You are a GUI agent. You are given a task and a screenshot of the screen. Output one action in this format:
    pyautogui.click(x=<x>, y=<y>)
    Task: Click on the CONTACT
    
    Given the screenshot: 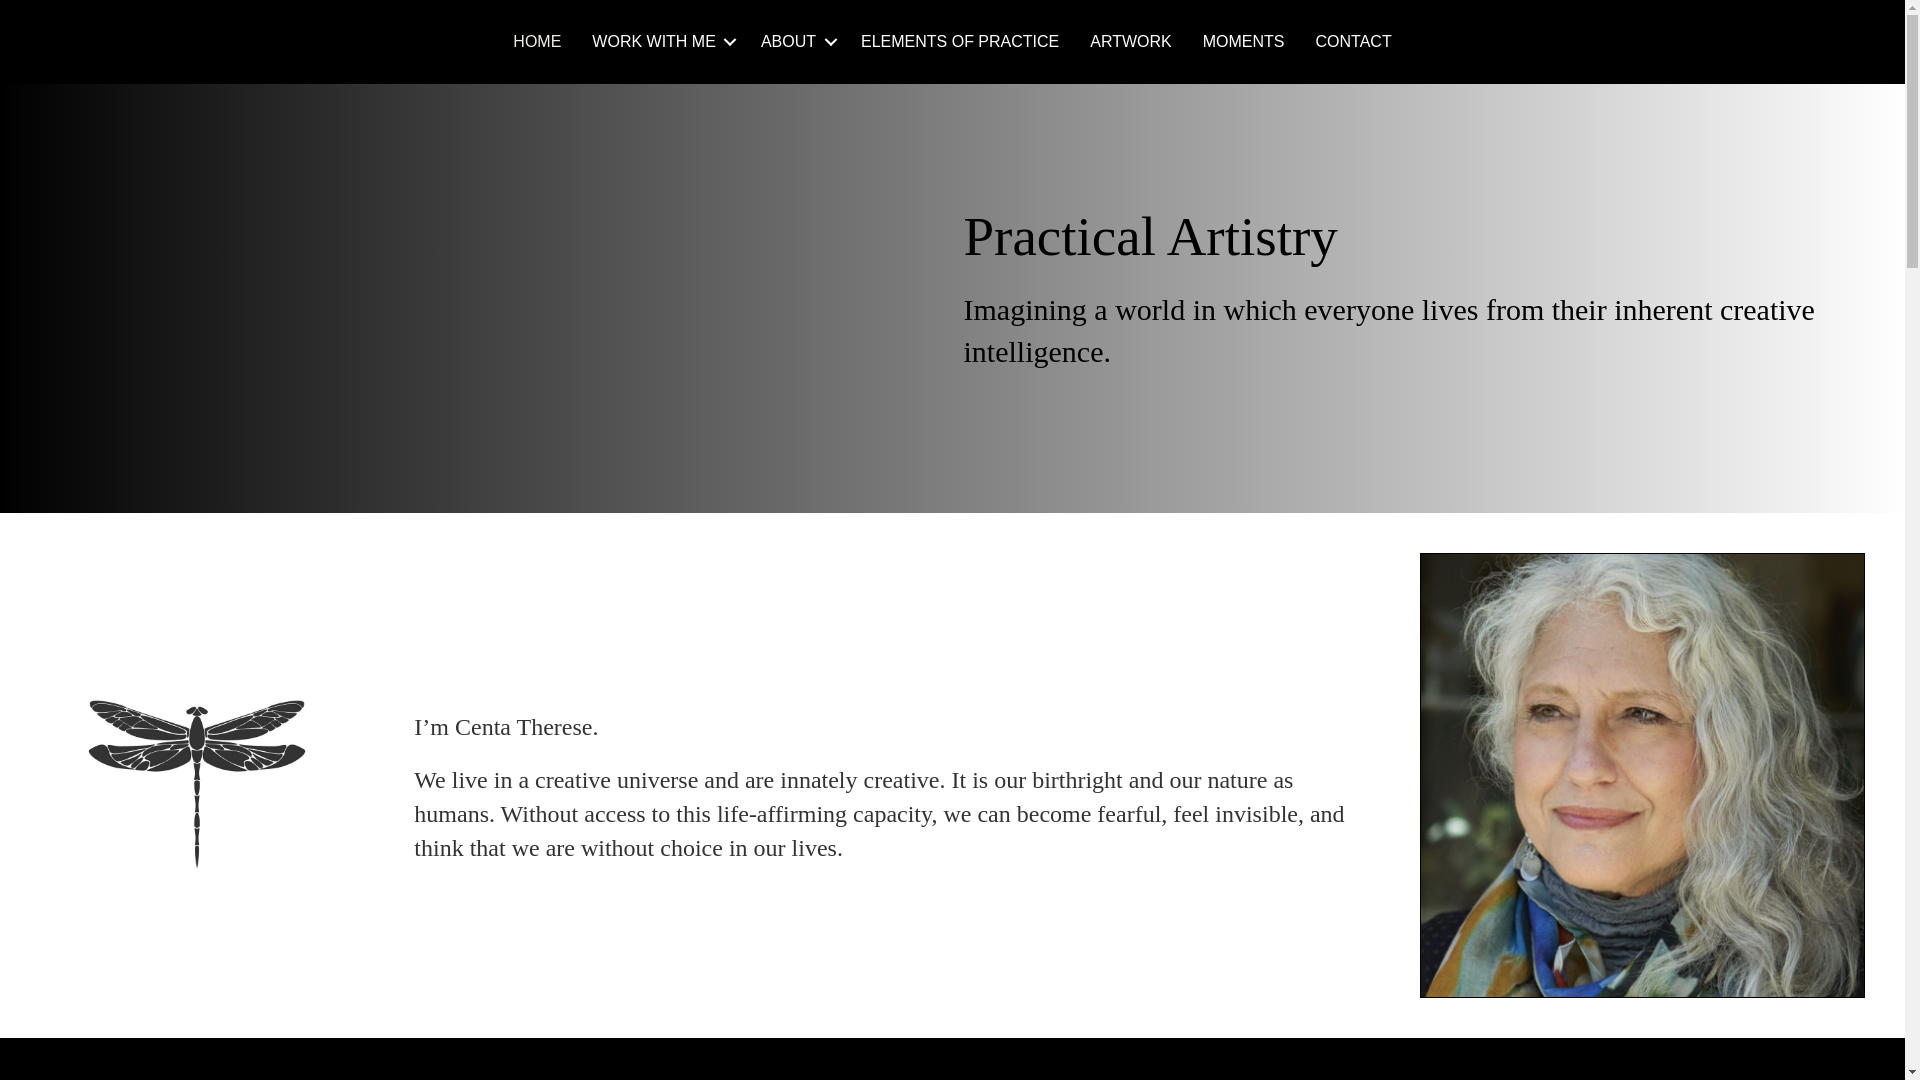 What is the action you would take?
    pyautogui.click(x=1354, y=42)
    